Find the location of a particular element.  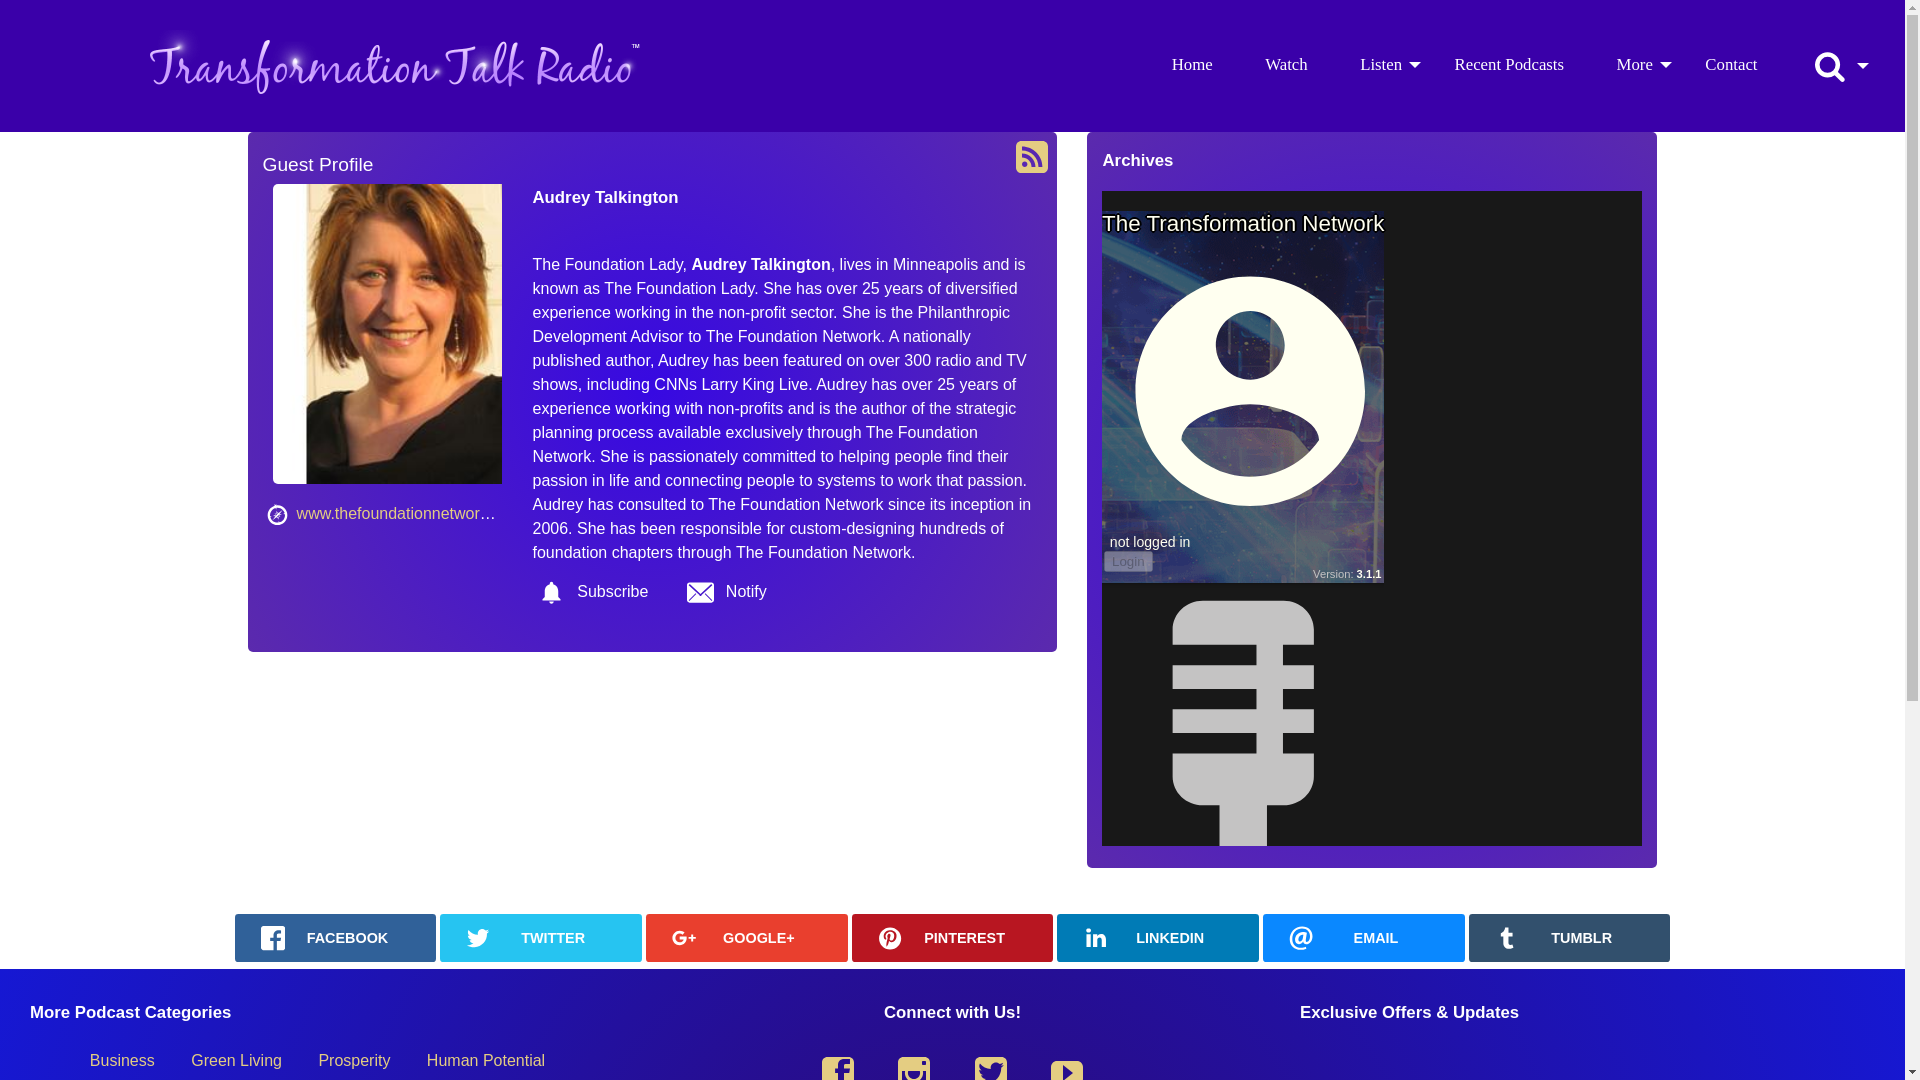

Recent Podcasts is located at coordinates (1510, 65).